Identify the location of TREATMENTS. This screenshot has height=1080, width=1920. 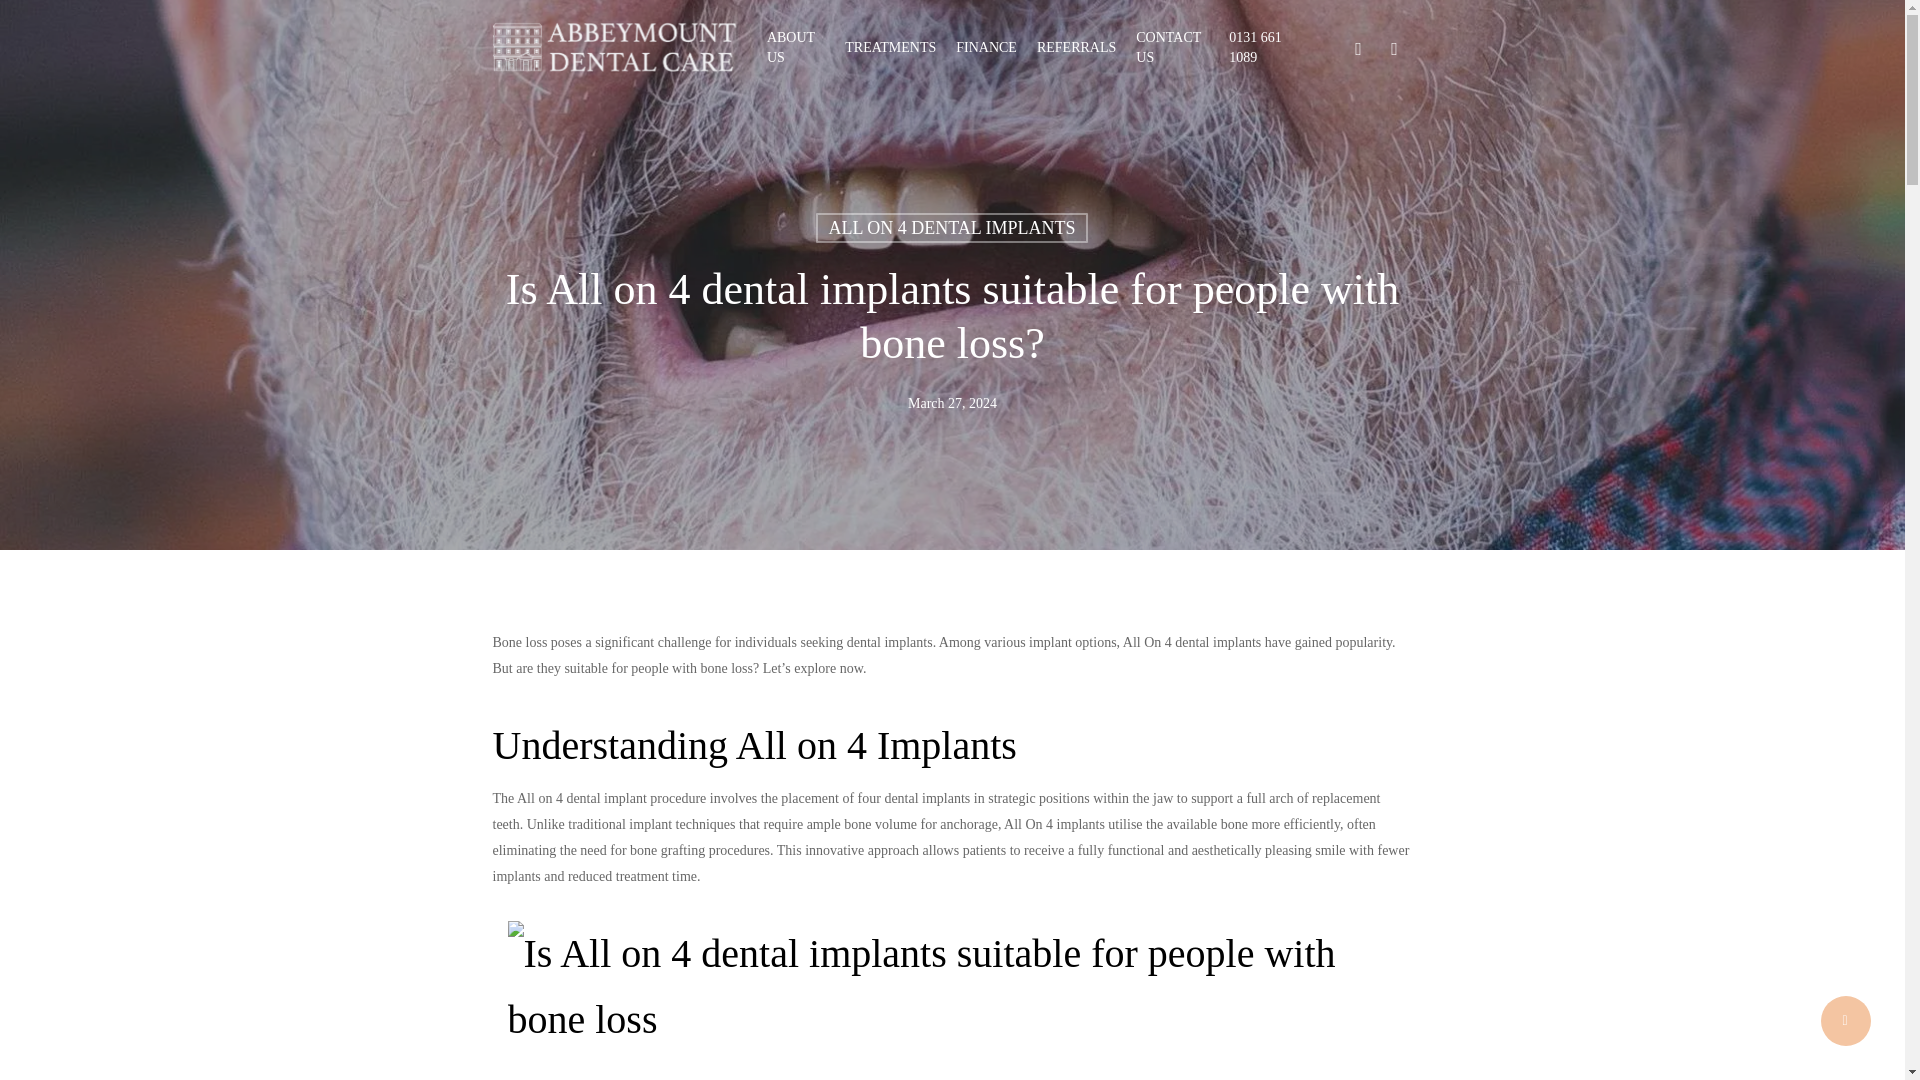
(890, 48).